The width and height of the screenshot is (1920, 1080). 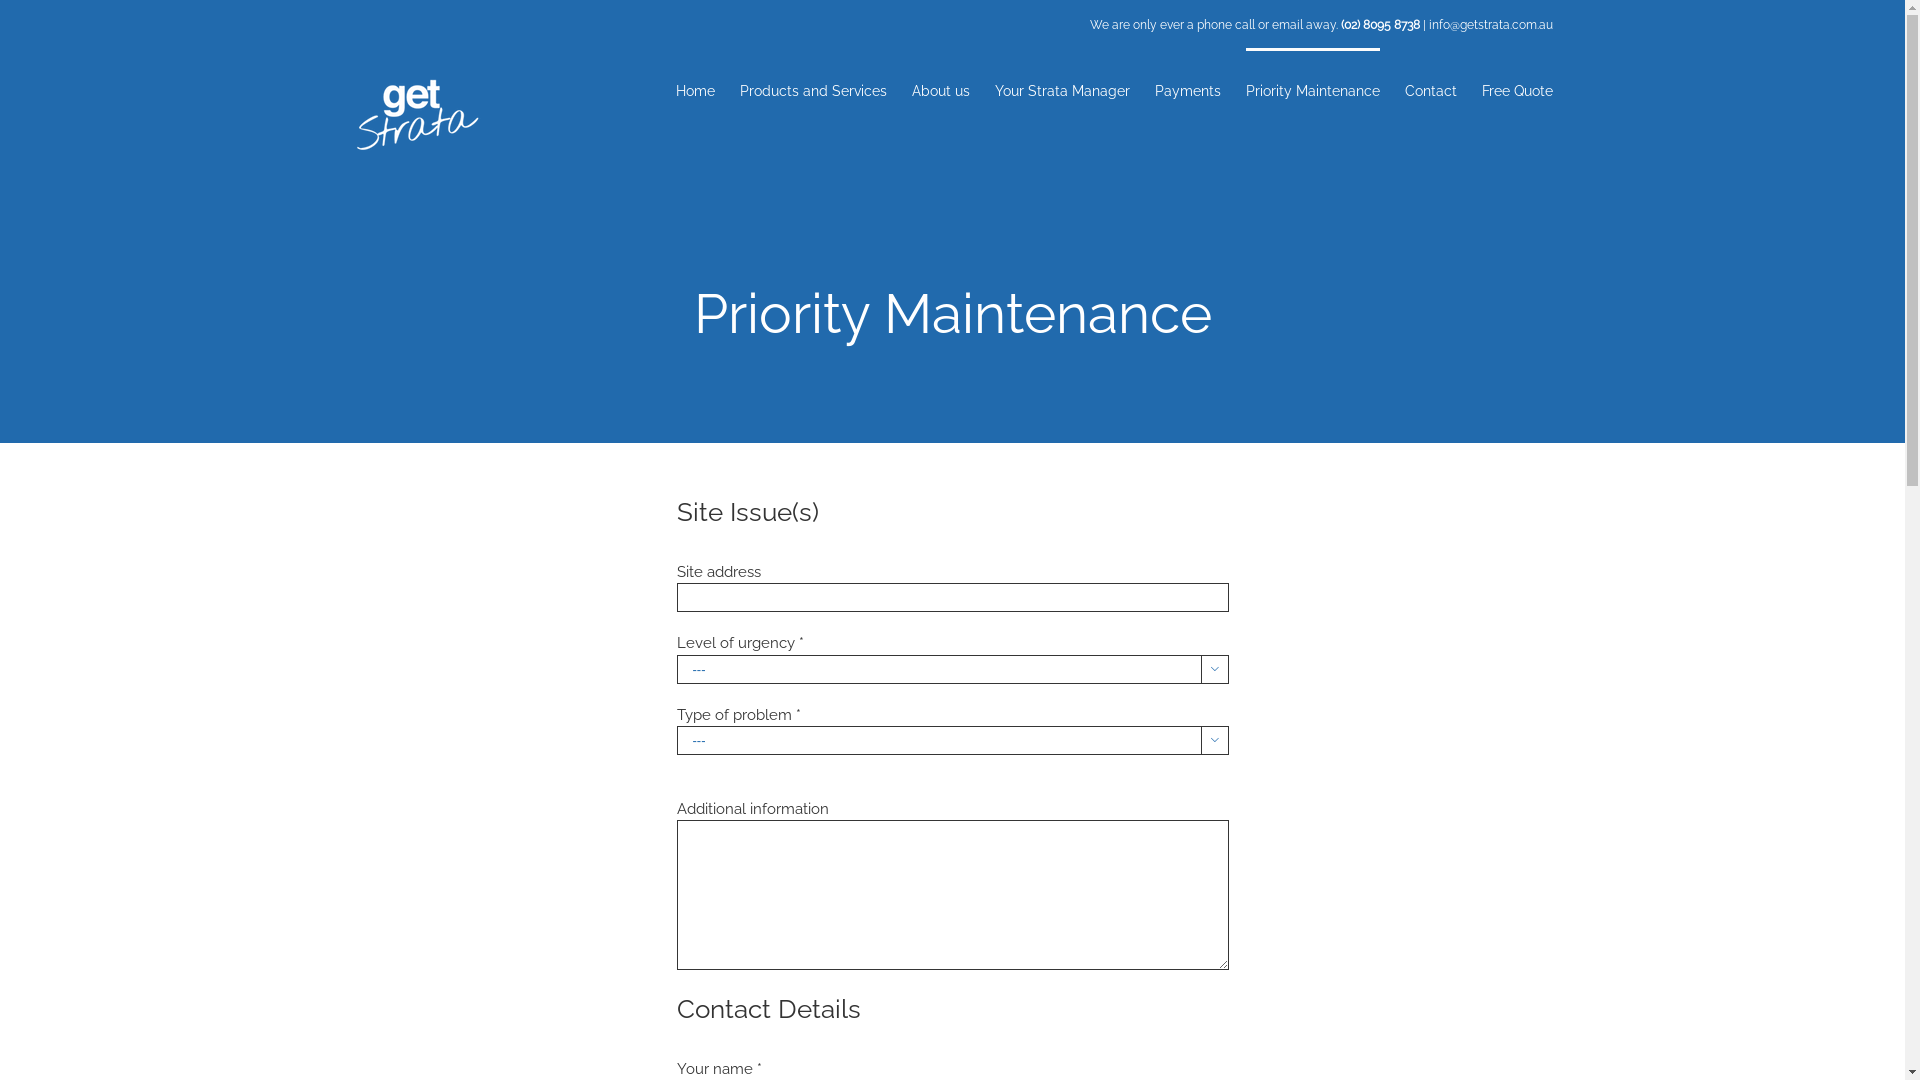 What do you see at coordinates (1313, 90) in the screenshot?
I see `Priority Maintenance` at bounding box center [1313, 90].